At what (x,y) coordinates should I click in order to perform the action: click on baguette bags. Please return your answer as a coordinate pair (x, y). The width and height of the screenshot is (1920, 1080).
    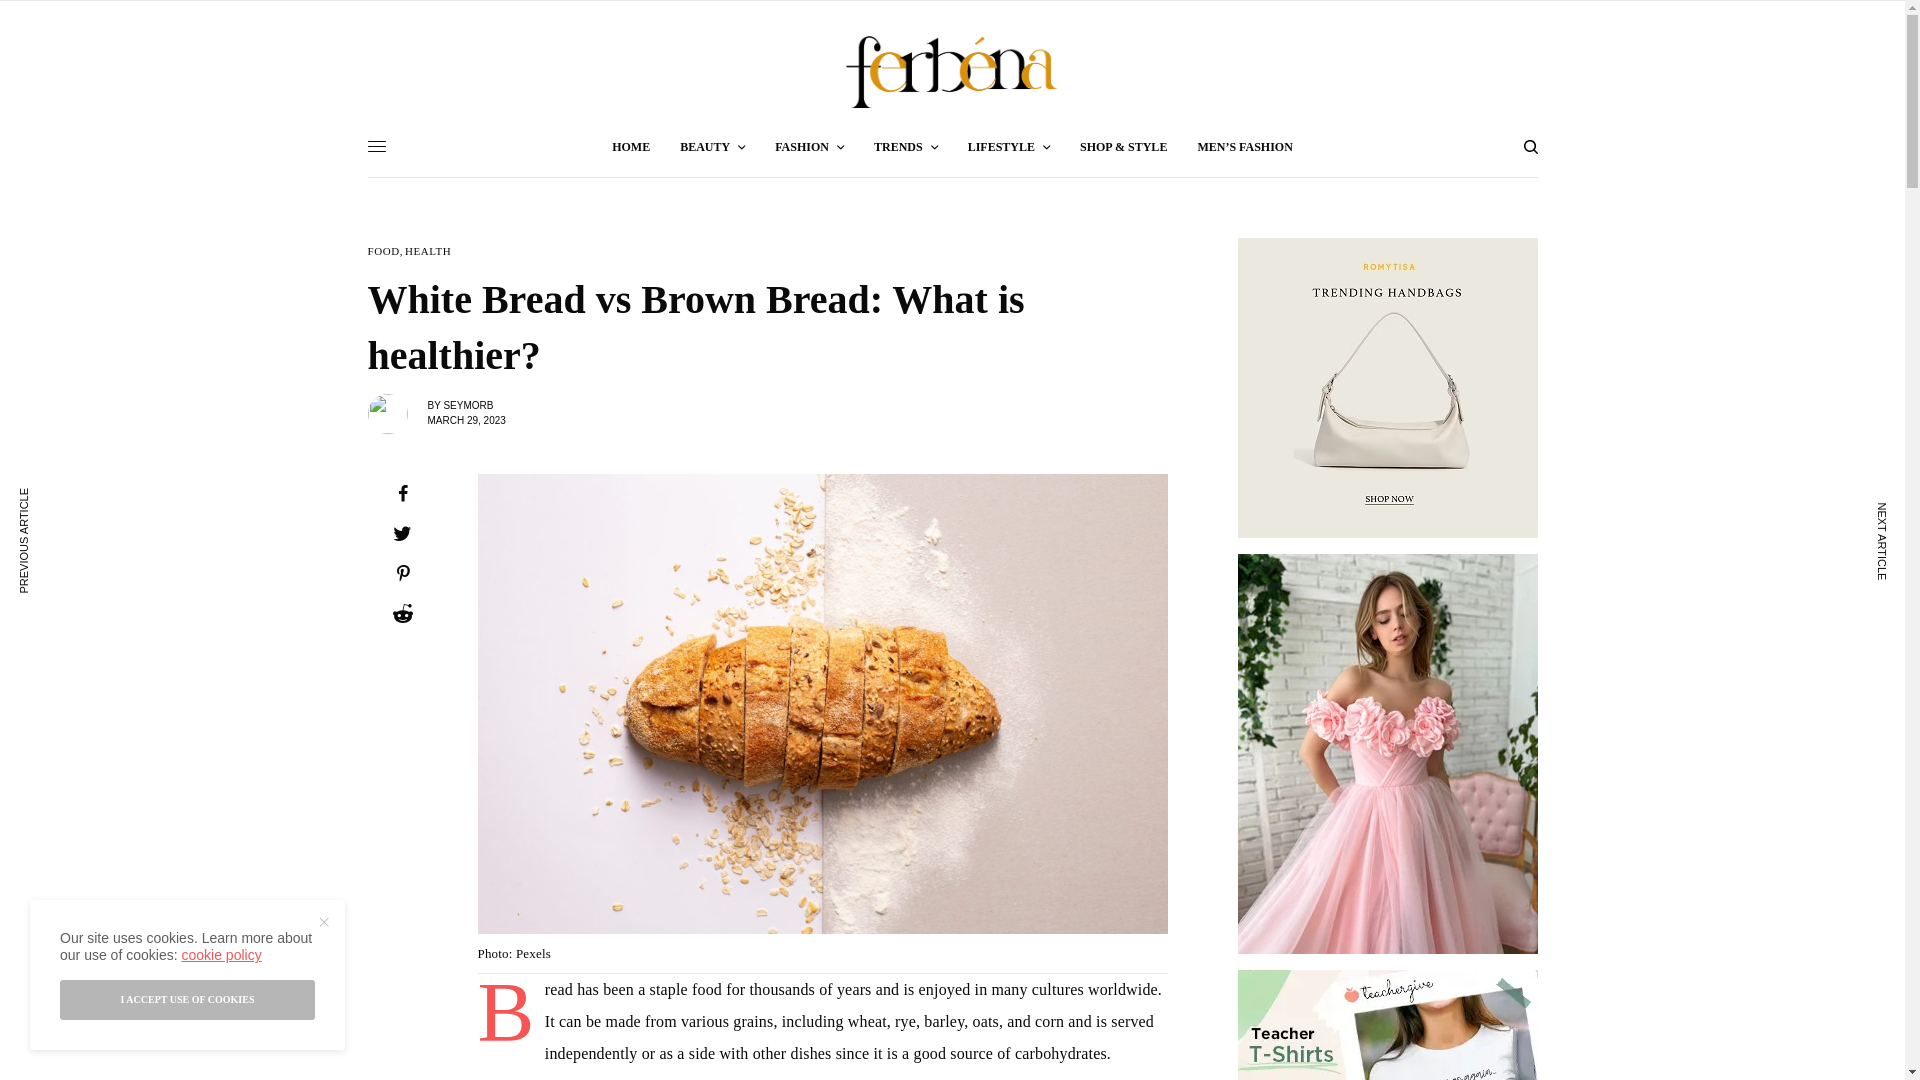
    Looking at the image, I should click on (1388, 387).